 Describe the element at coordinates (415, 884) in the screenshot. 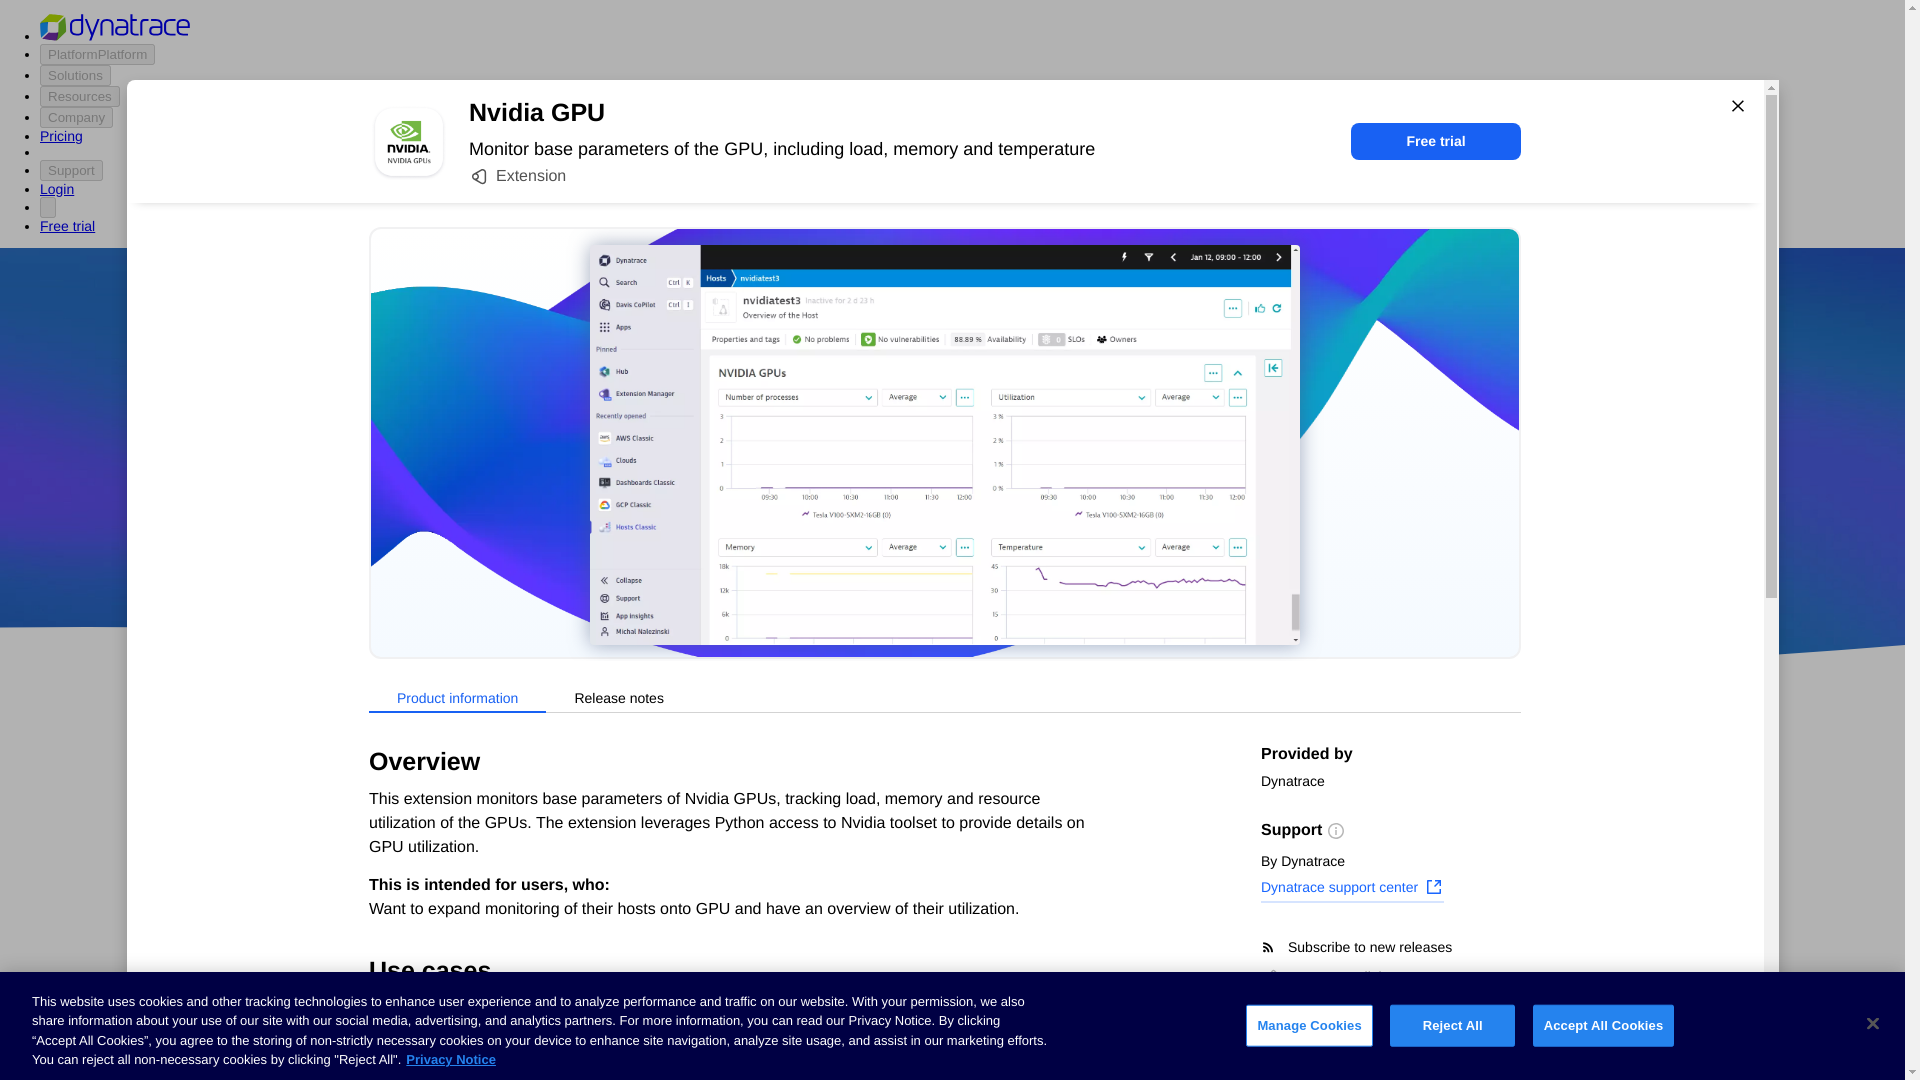

I see `Build your own app` at that location.